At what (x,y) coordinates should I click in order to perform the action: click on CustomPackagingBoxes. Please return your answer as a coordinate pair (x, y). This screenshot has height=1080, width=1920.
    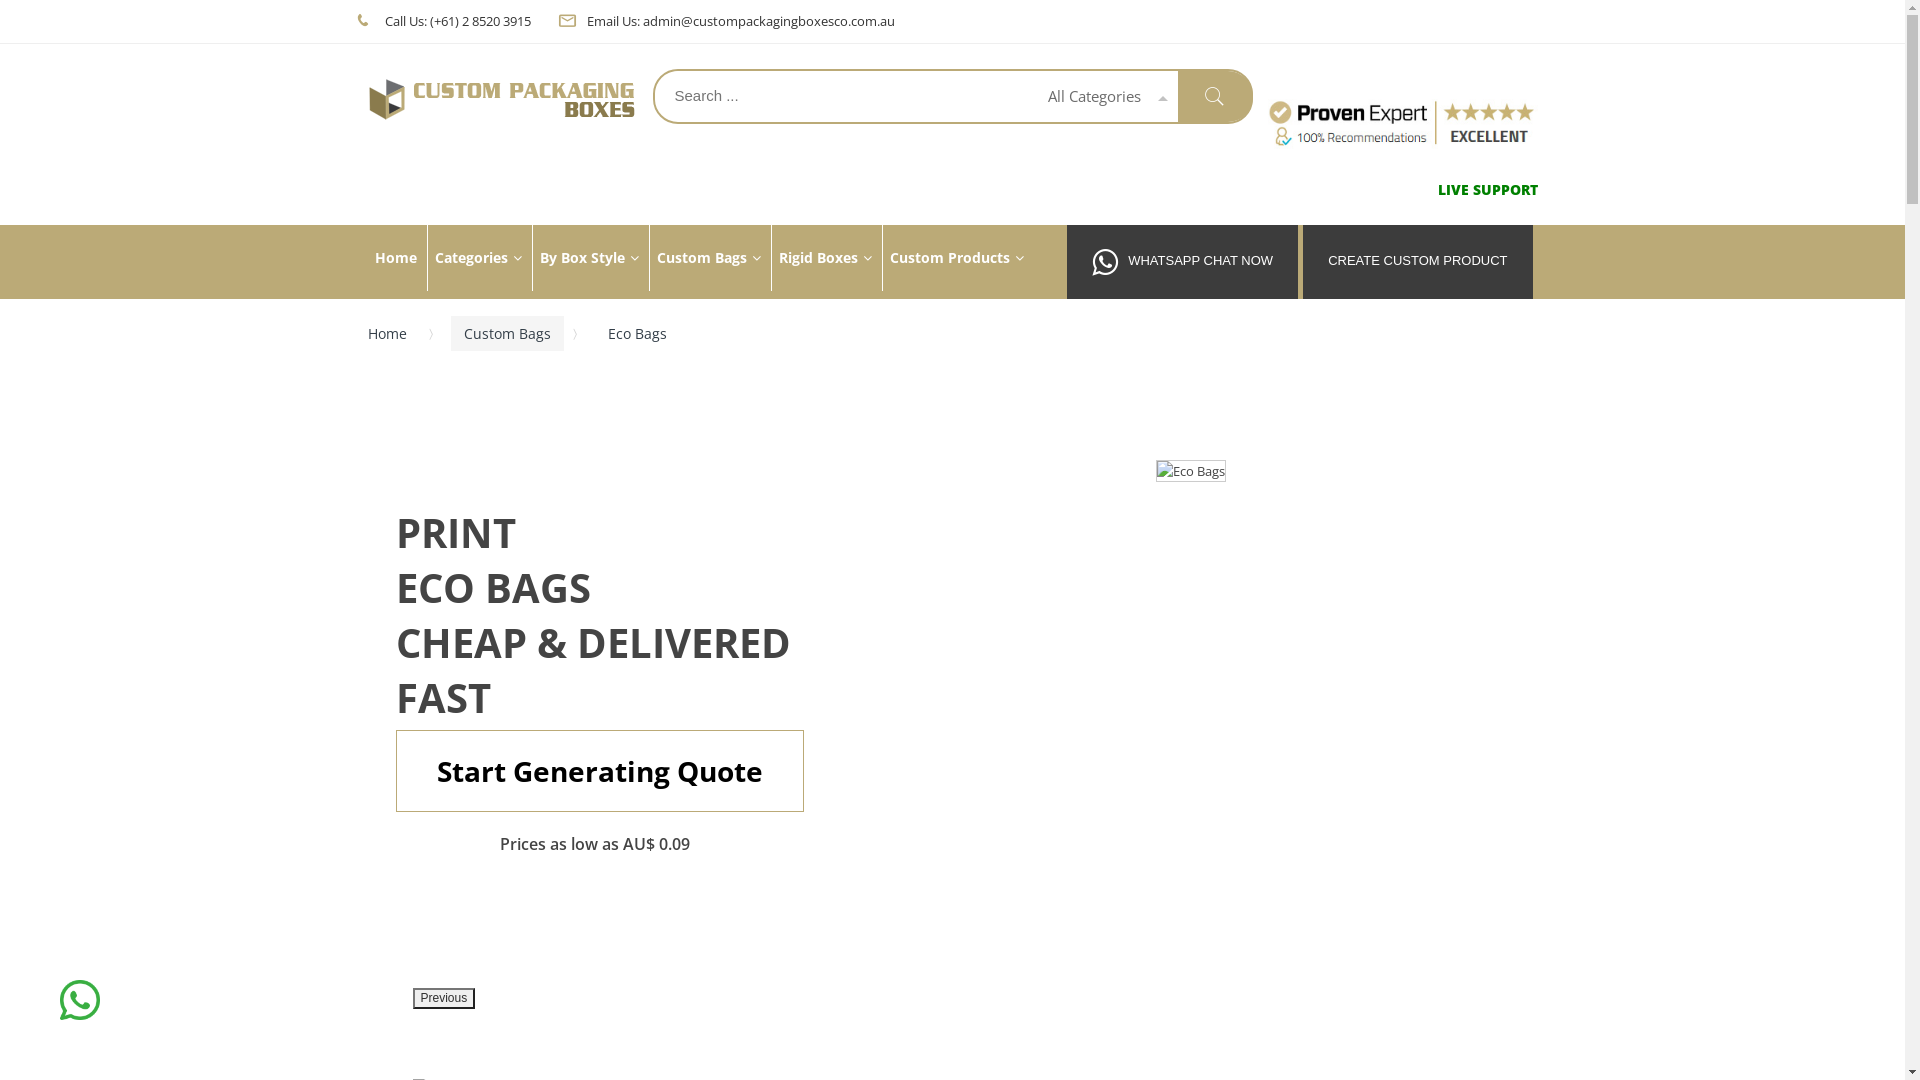
    Looking at the image, I should click on (503, 99).